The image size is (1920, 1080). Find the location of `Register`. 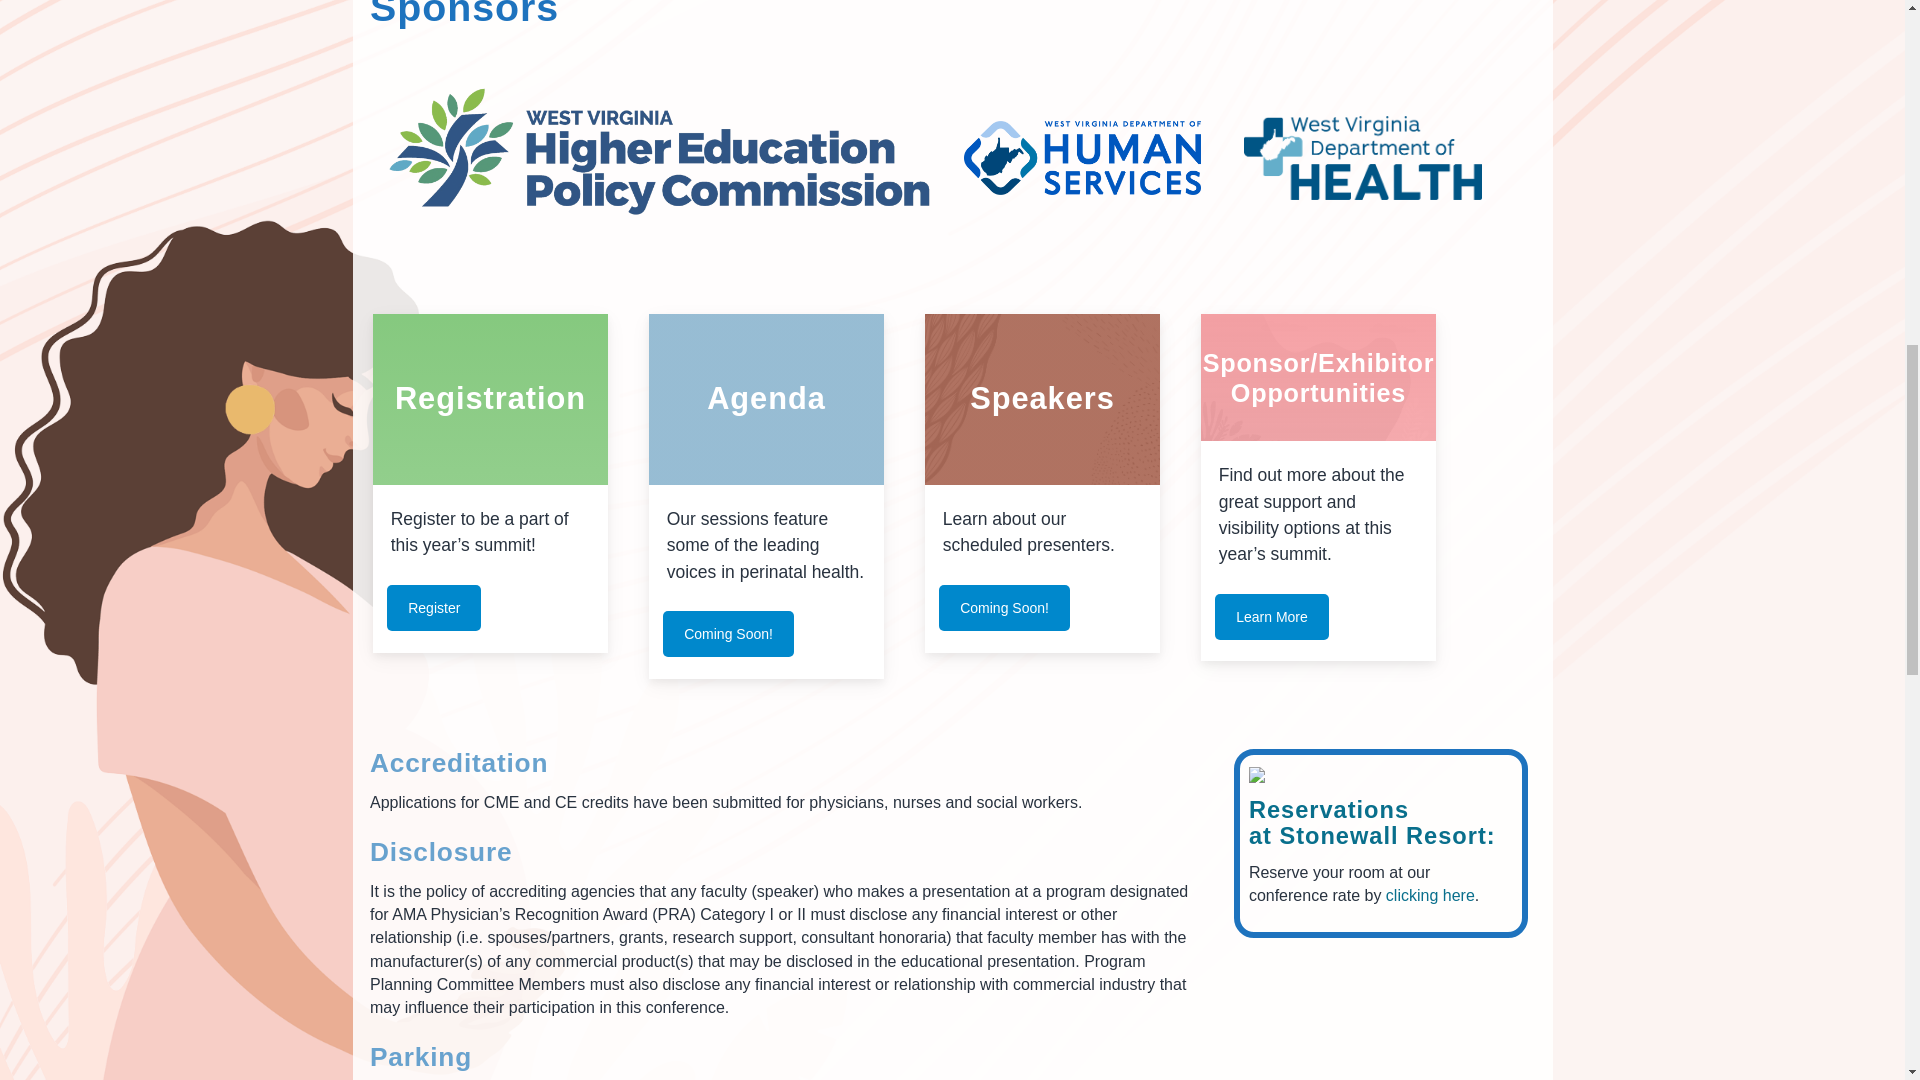

Register is located at coordinates (434, 608).